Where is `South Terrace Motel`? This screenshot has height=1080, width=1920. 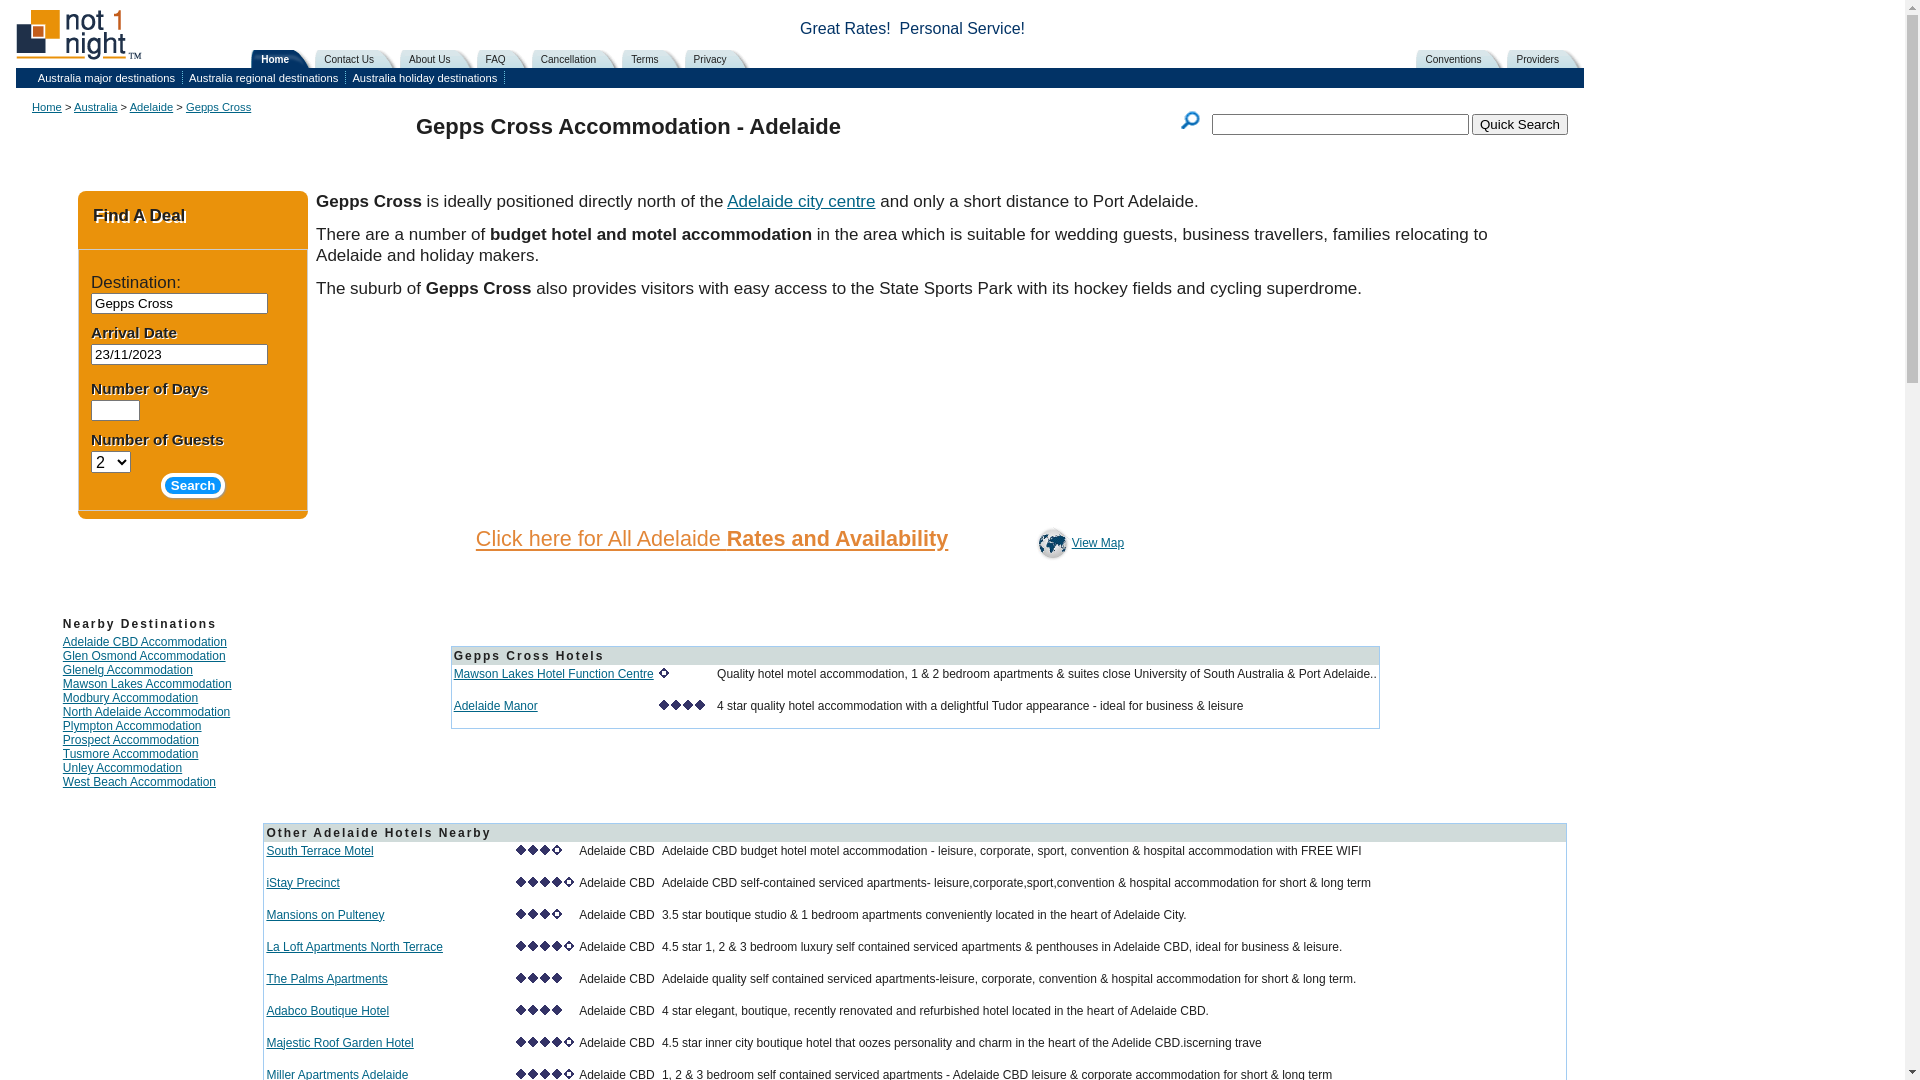 South Terrace Motel is located at coordinates (320, 851).